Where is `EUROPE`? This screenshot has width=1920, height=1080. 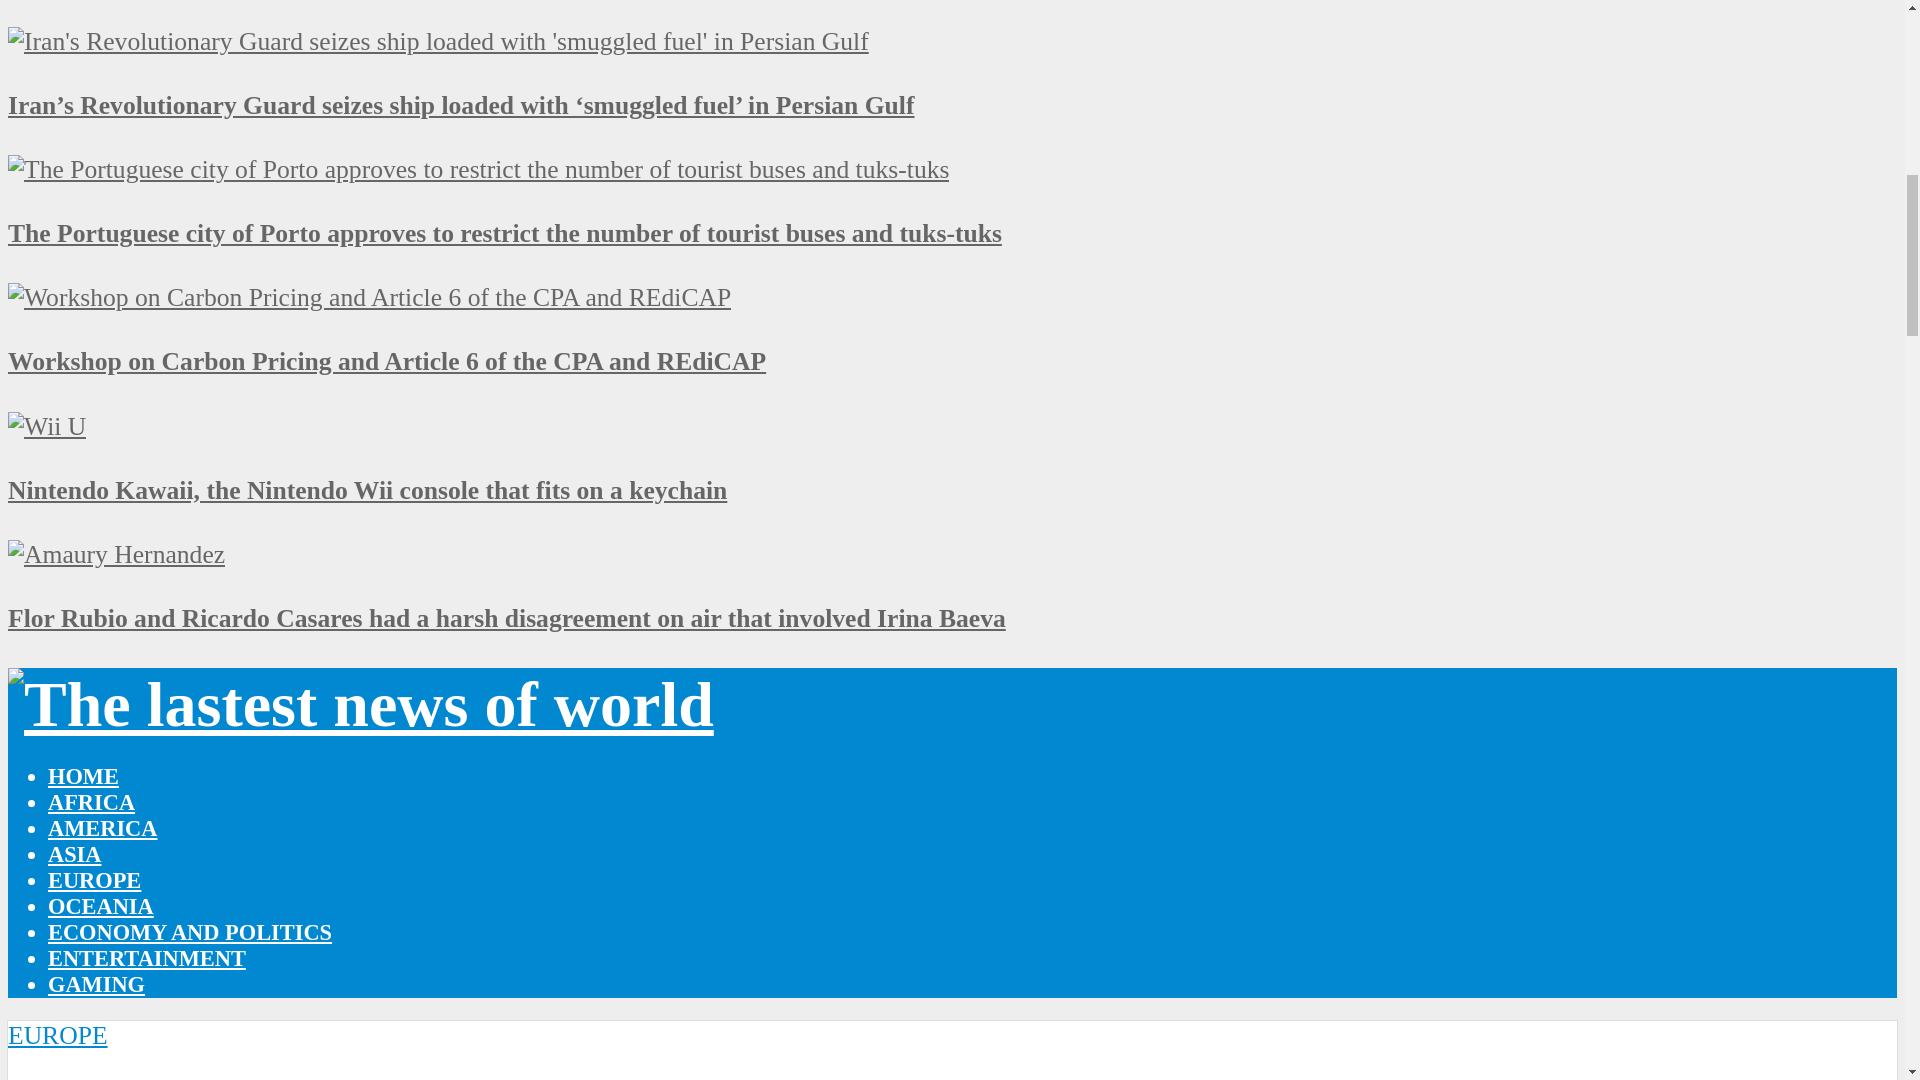 EUROPE is located at coordinates (94, 880).